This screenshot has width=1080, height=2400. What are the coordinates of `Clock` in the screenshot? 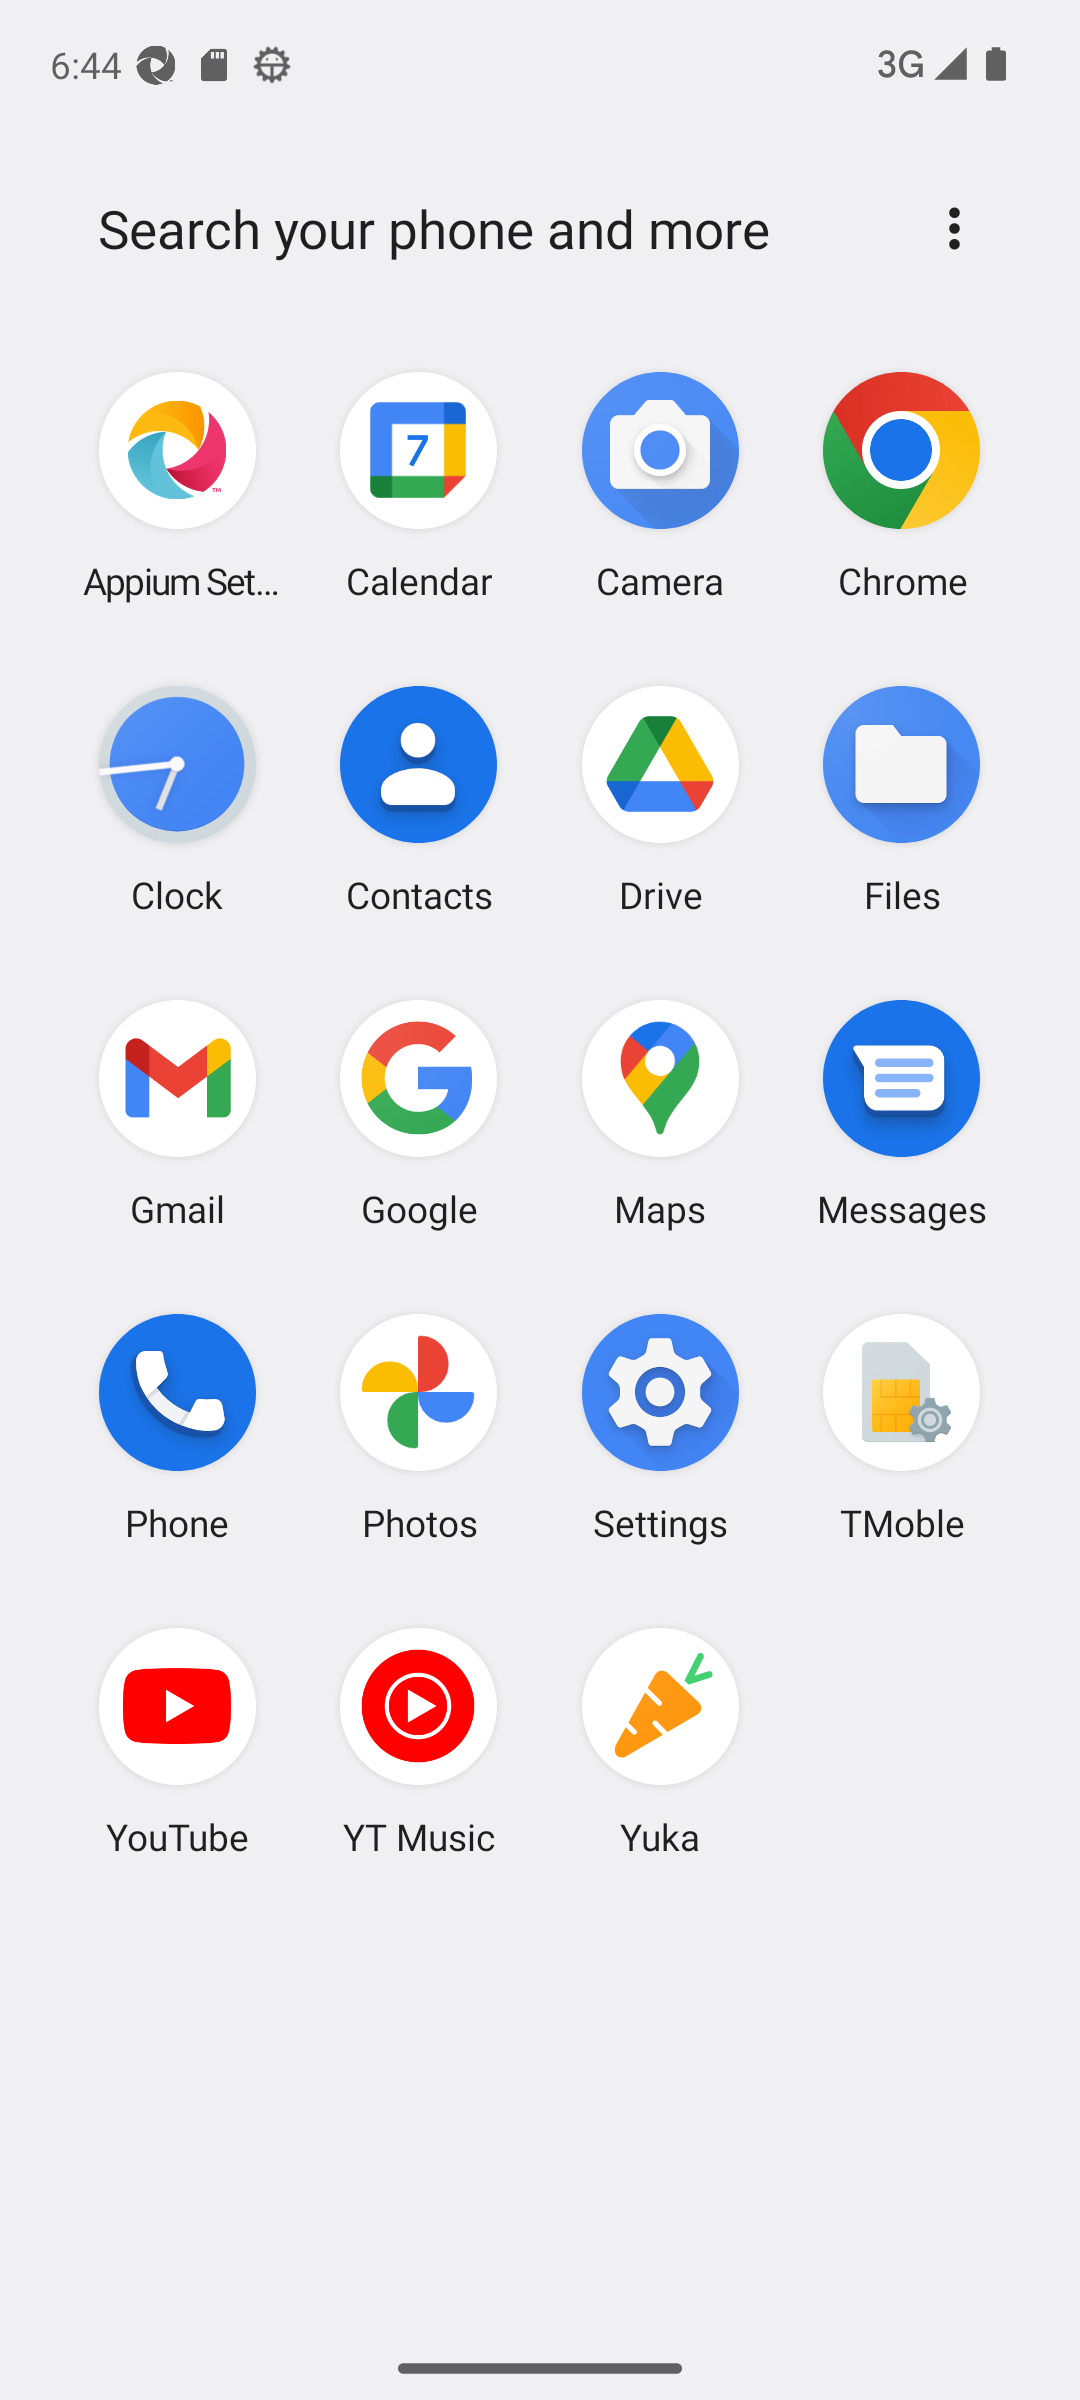 It's located at (178, 799).